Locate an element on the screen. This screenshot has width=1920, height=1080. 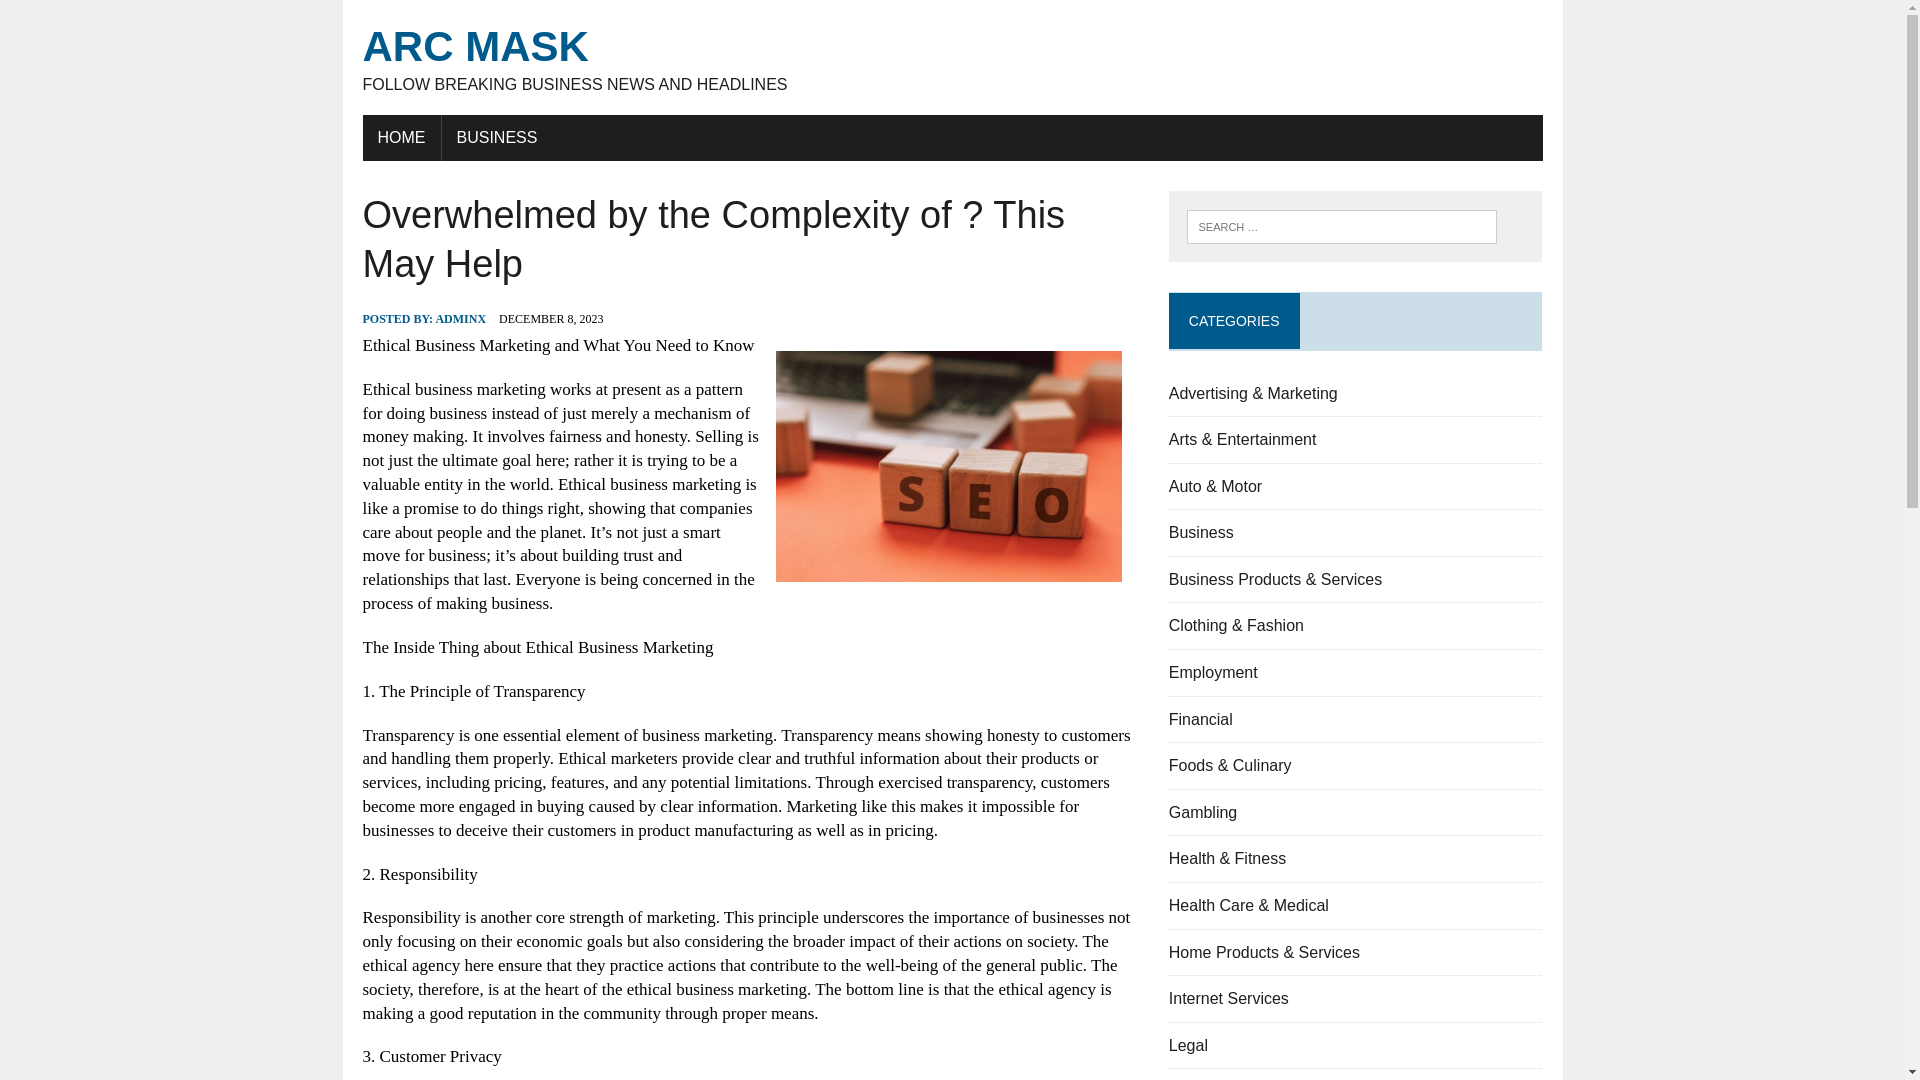
Business is located at coordinates (496, 137).